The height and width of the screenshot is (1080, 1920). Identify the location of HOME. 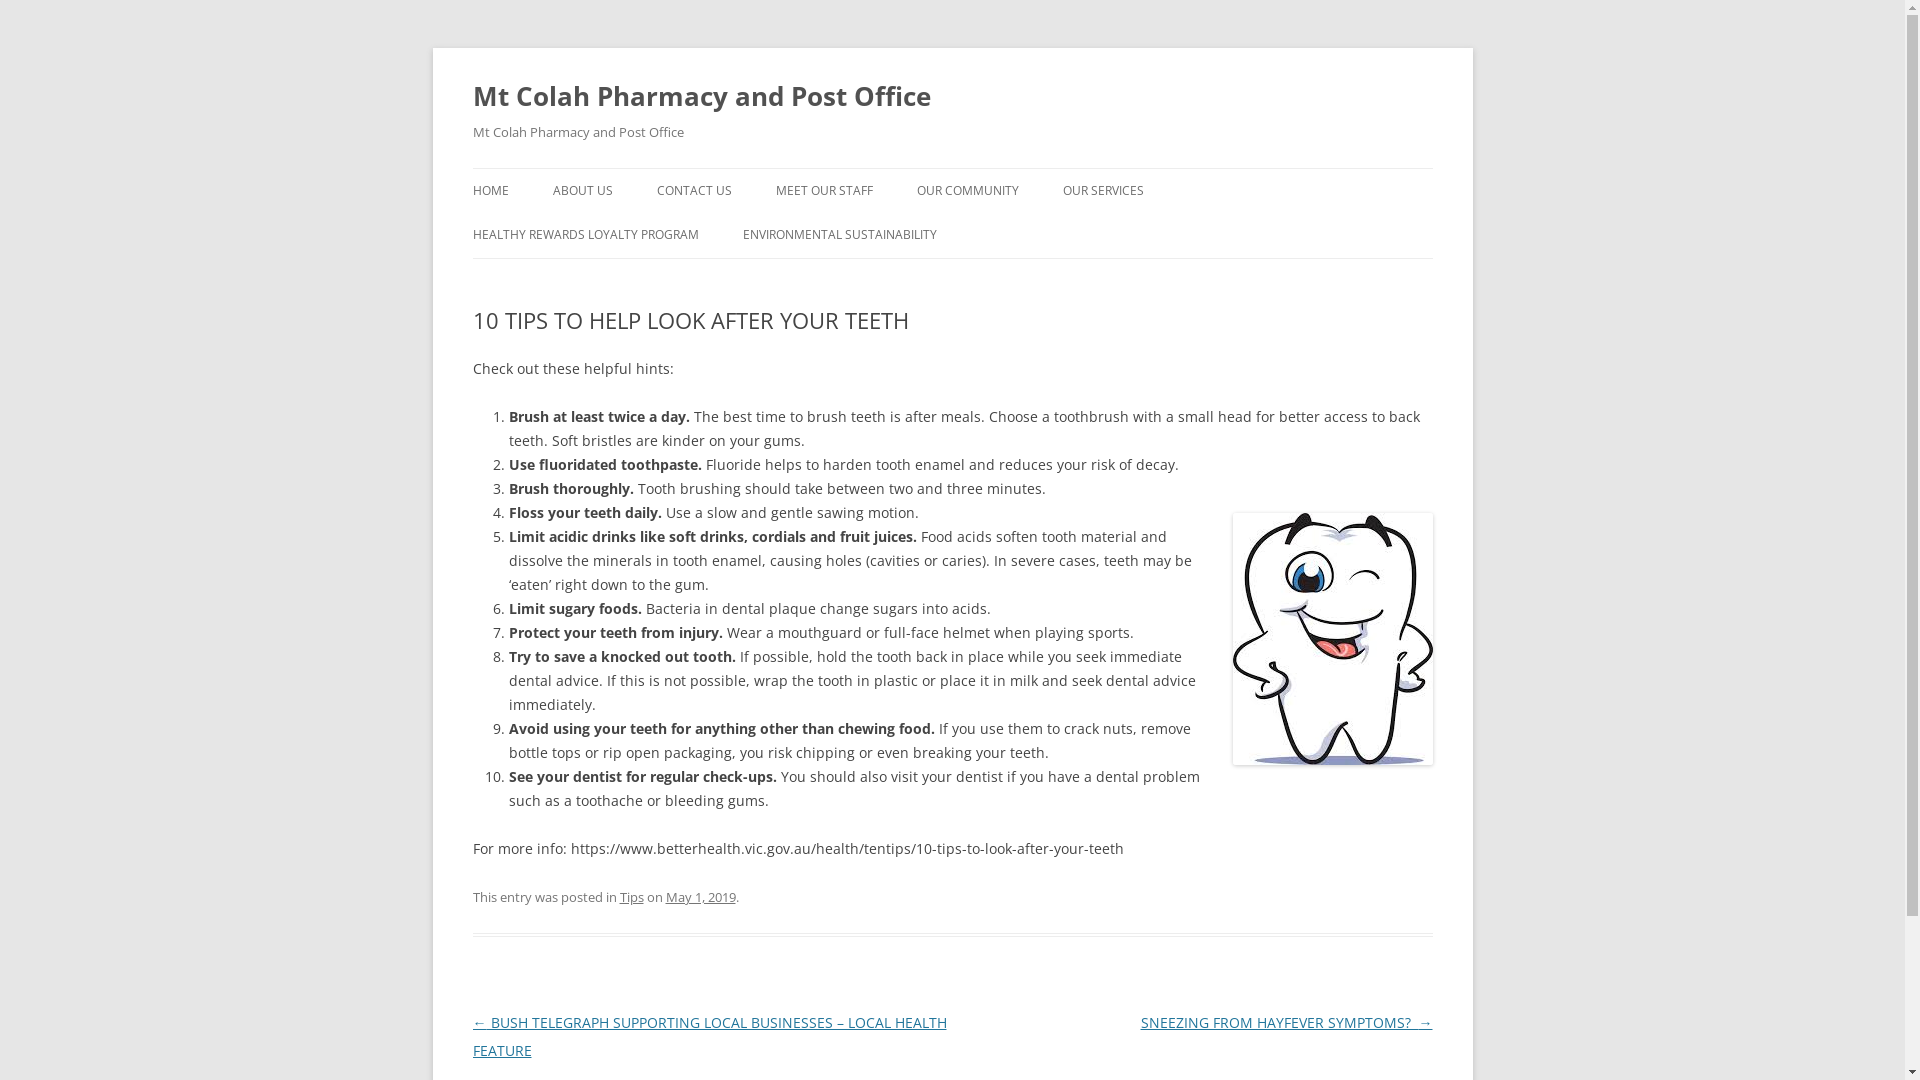
(490, 191).